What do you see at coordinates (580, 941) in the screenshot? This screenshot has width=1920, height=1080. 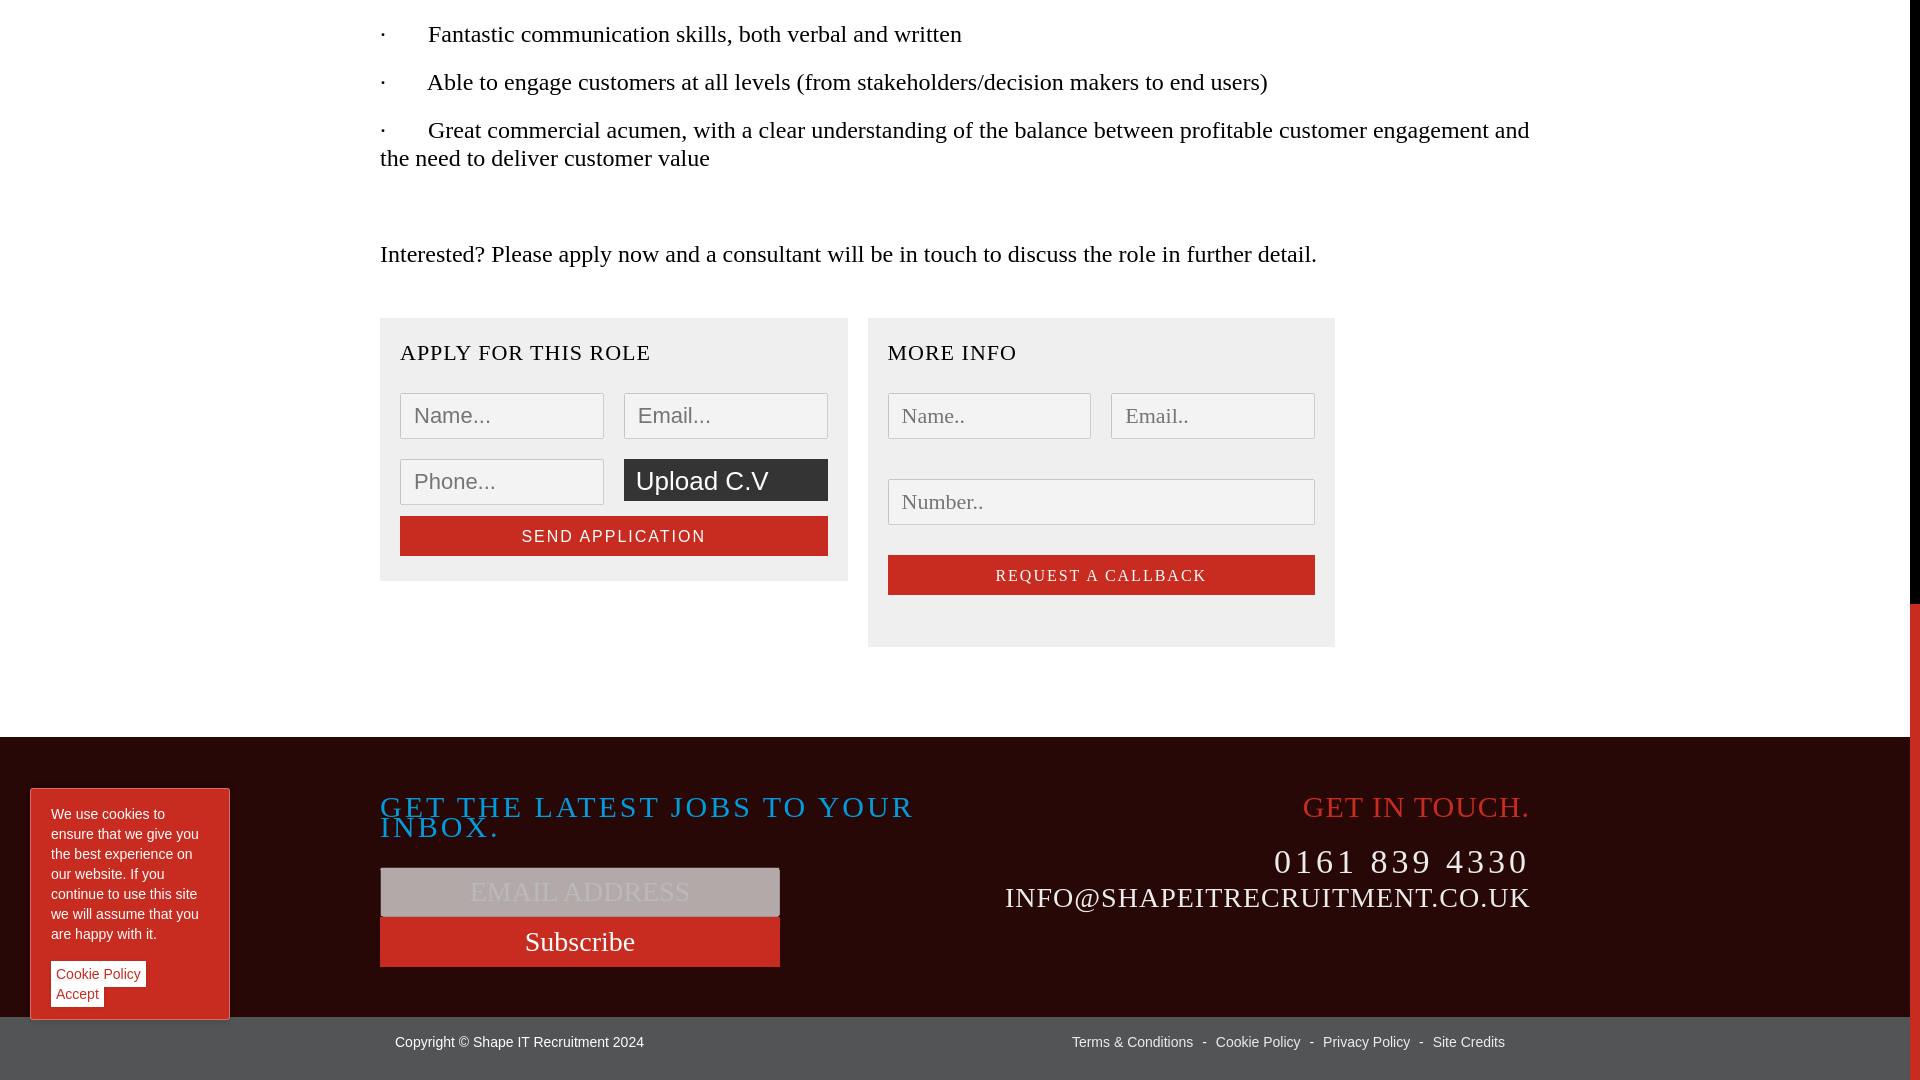 I see `Subscribe` at bounding box center [580, 941].